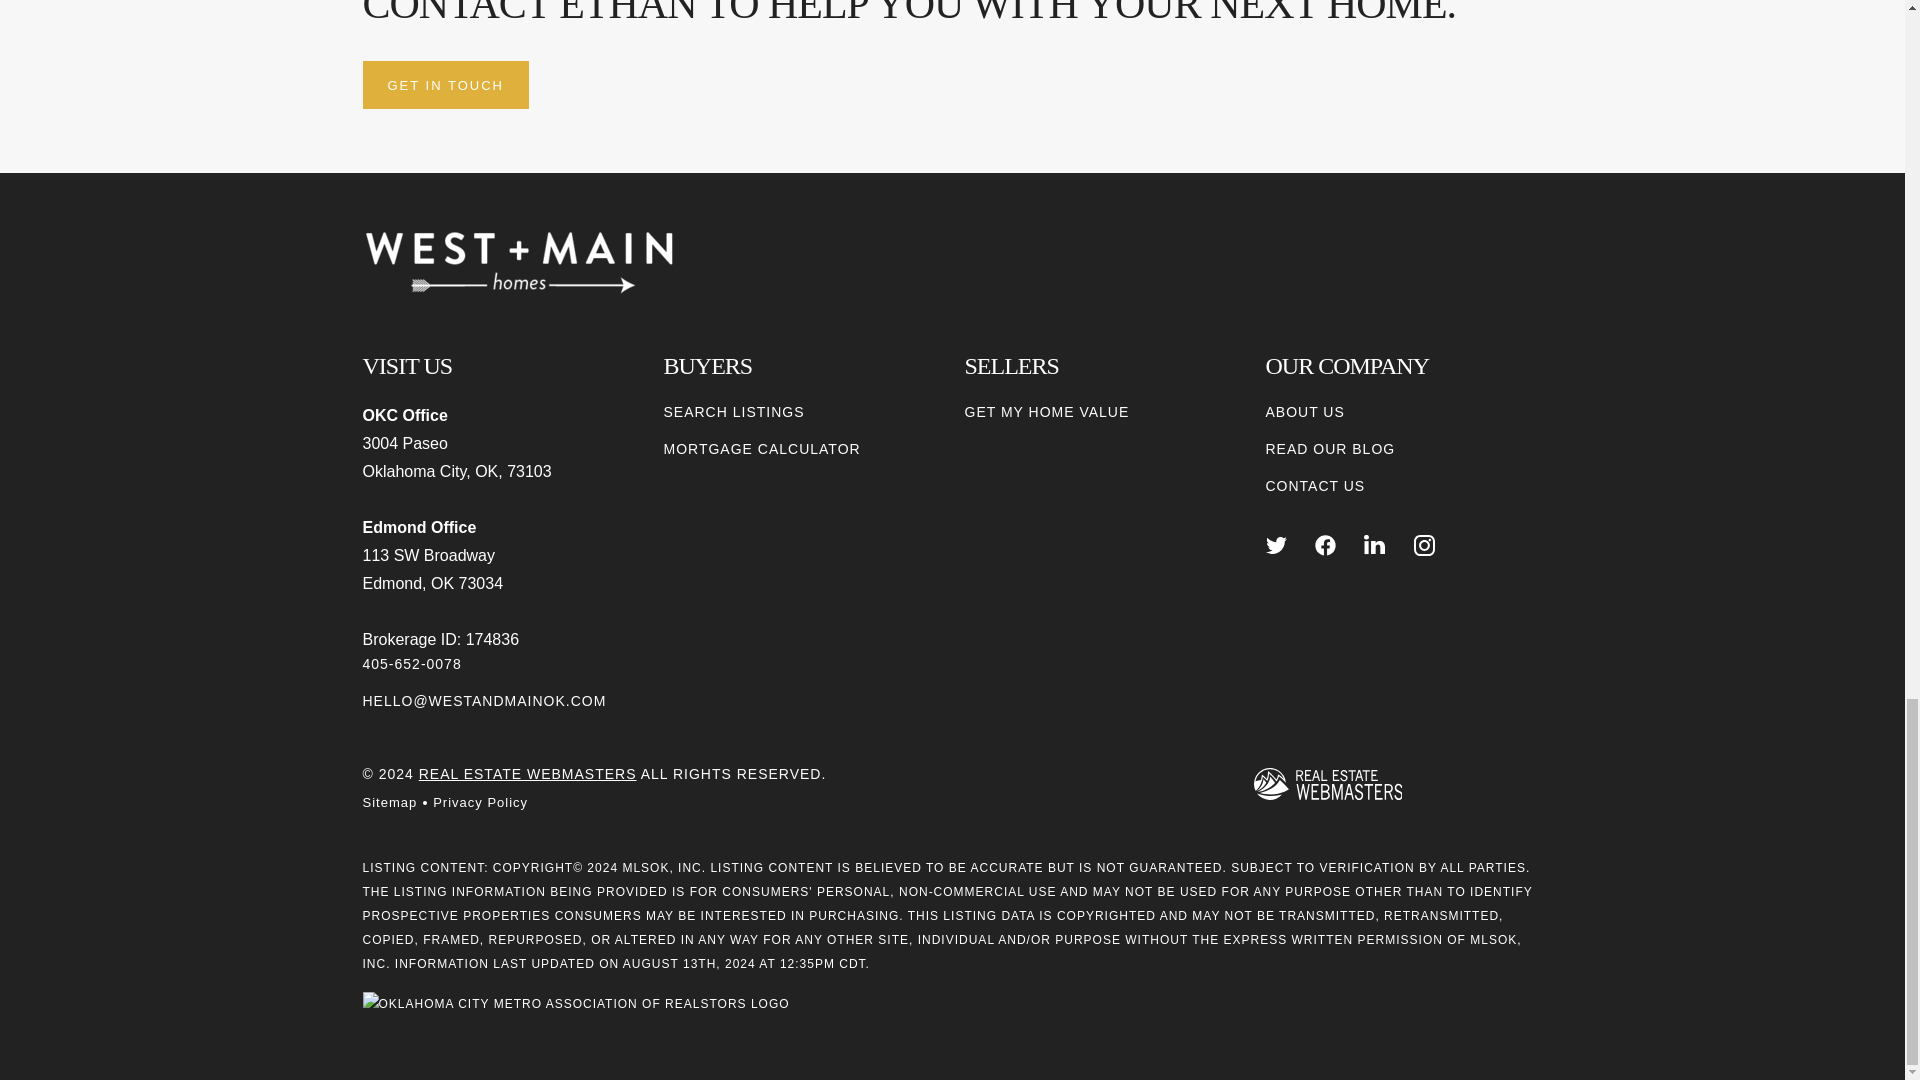 The width and height of the screenshot is (1920, 1080). Describe the element at coordinates (1374, 545) in the screenshot. I see `LINKEDIN` at that location.